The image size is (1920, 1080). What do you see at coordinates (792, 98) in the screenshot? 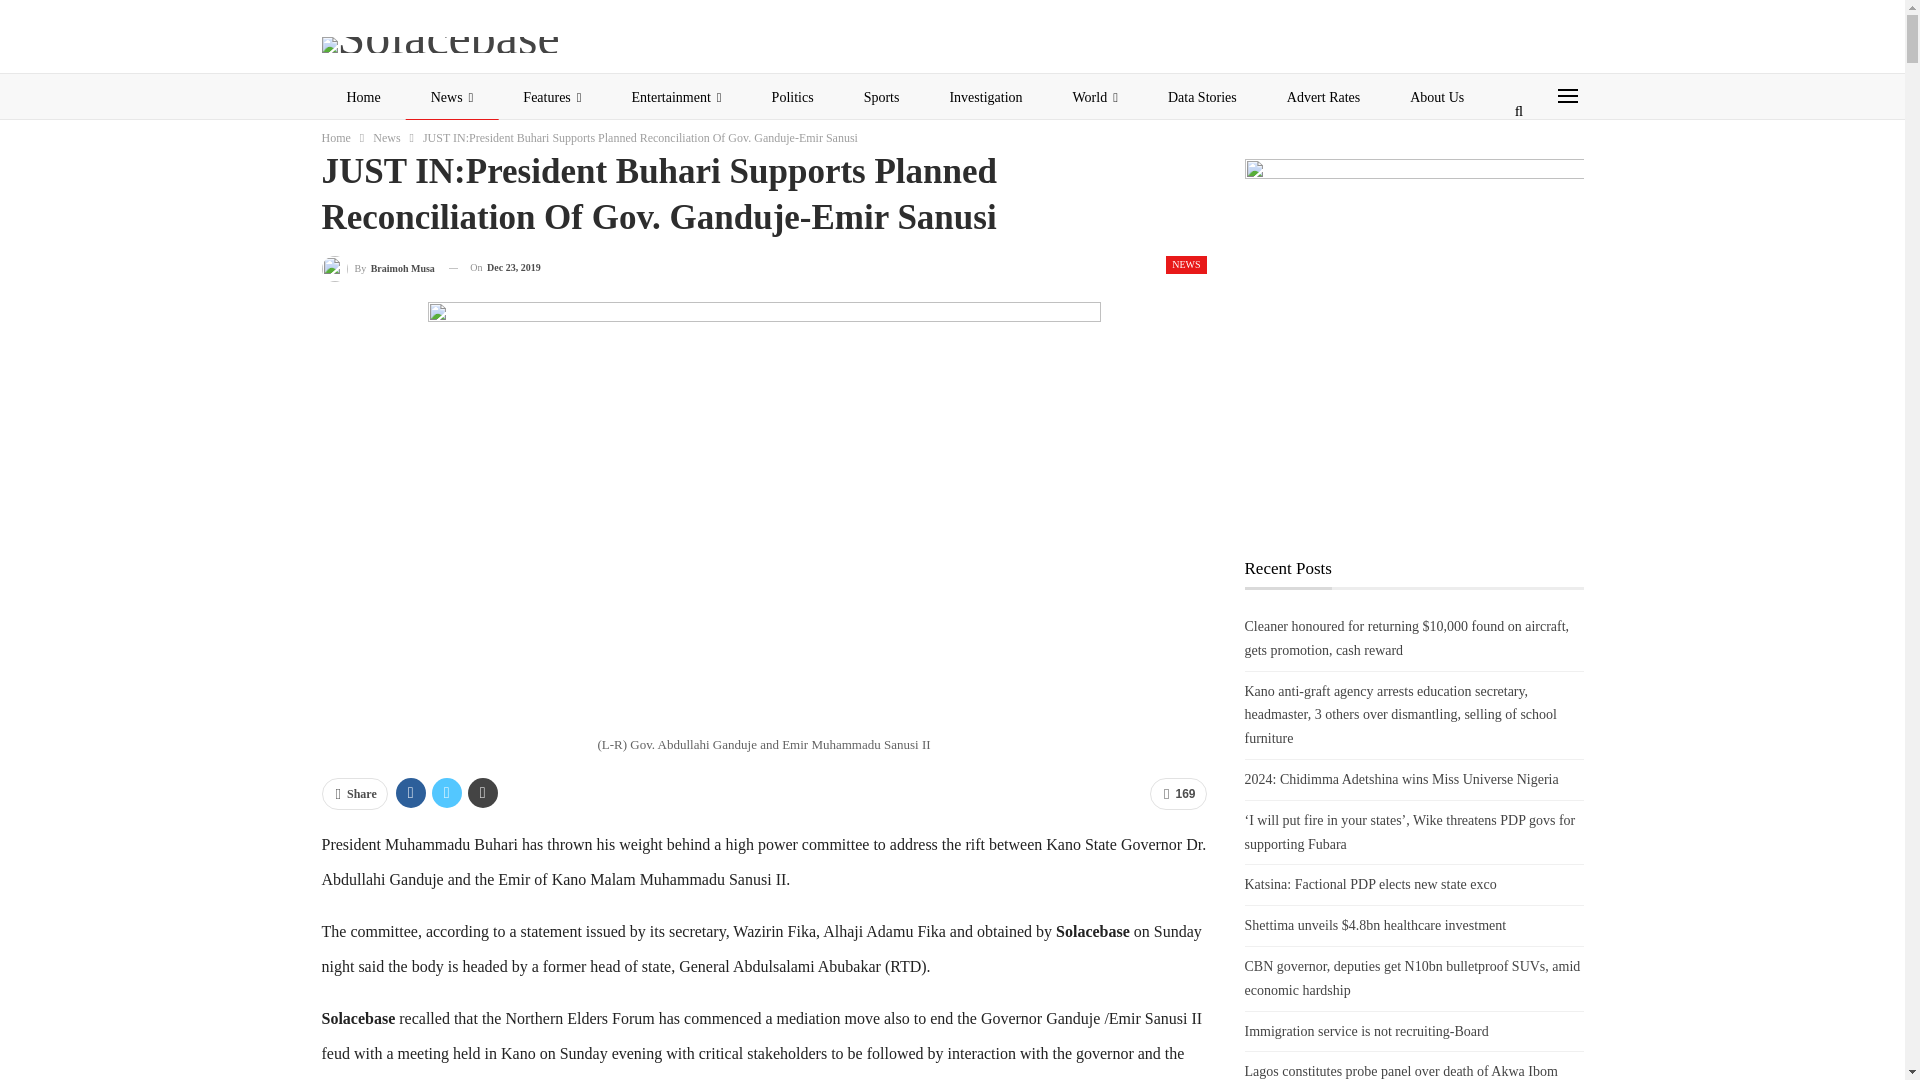
I see `Politics` at bounding box center [792, 98].